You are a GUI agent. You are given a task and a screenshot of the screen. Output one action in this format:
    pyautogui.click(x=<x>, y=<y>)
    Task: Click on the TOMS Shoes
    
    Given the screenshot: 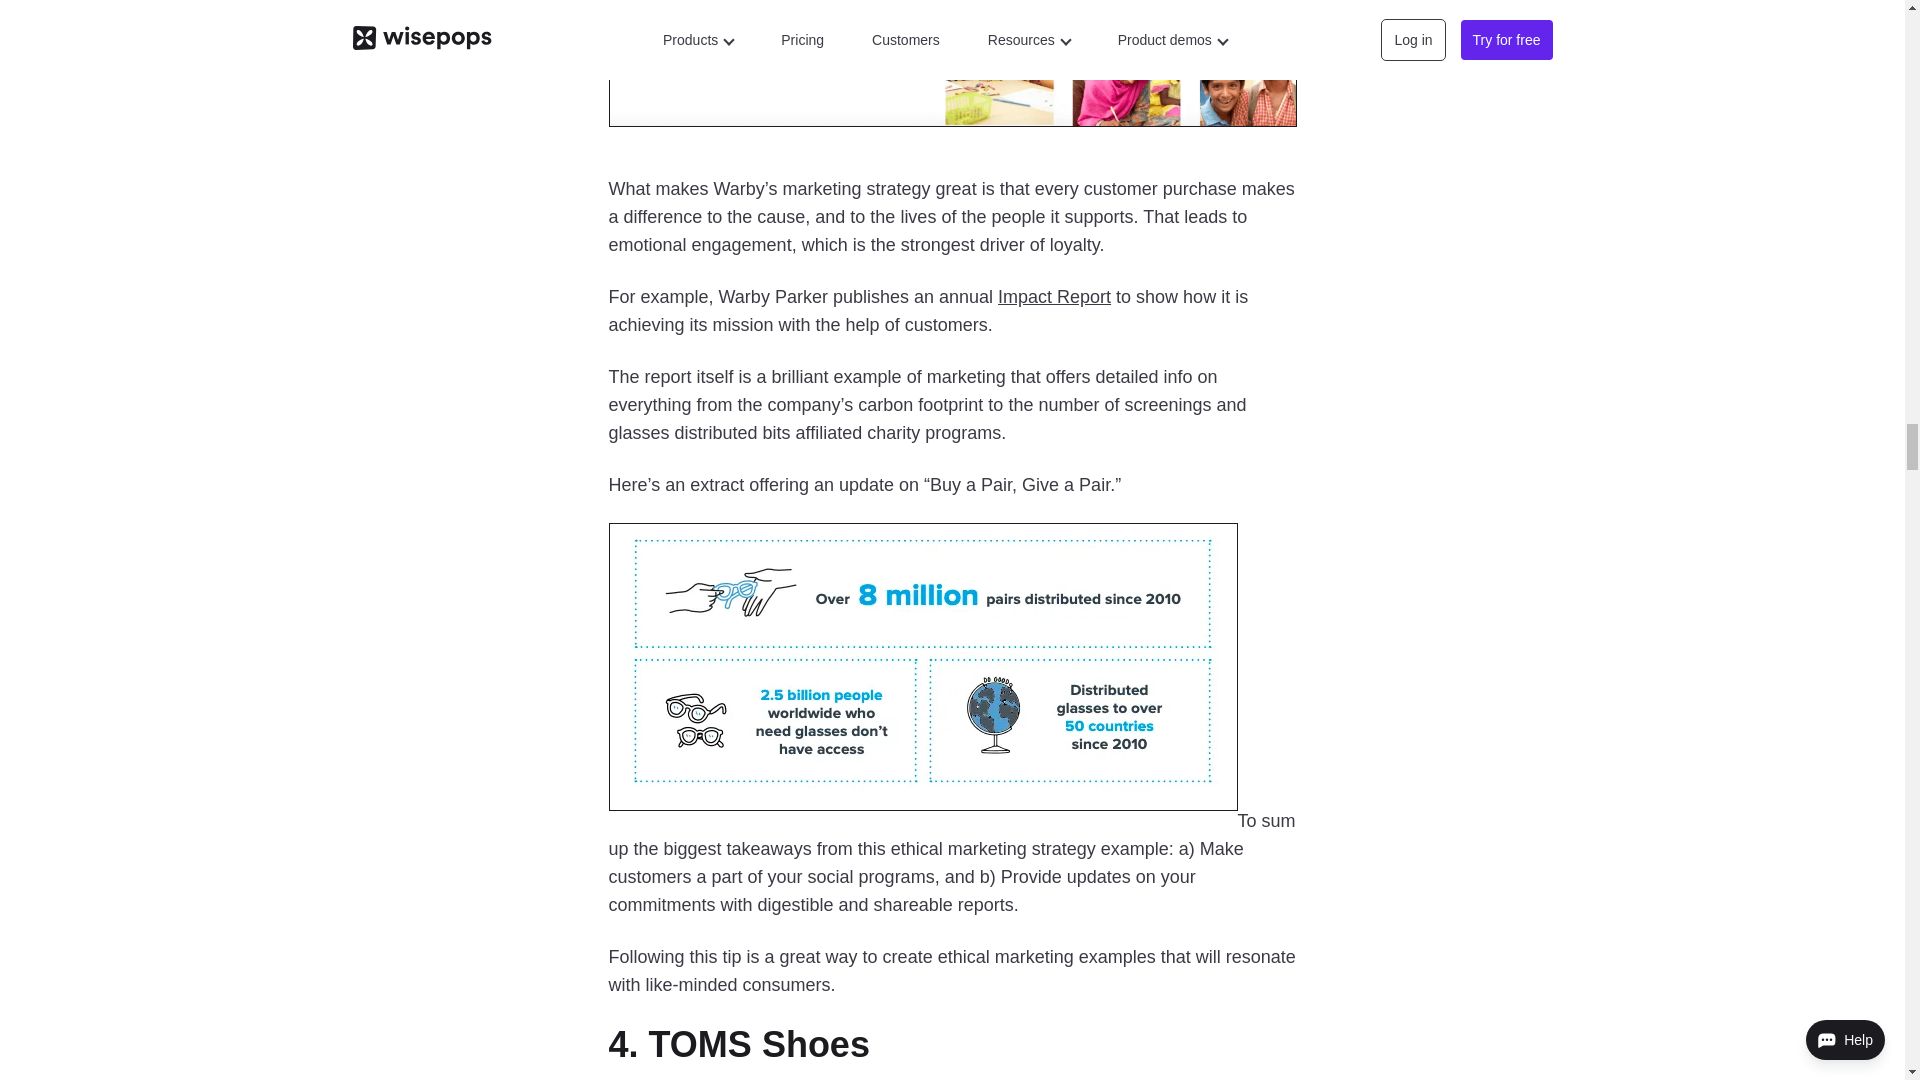 What is the action you would take?
    pyautogui.click(x=758, y=1044)
    